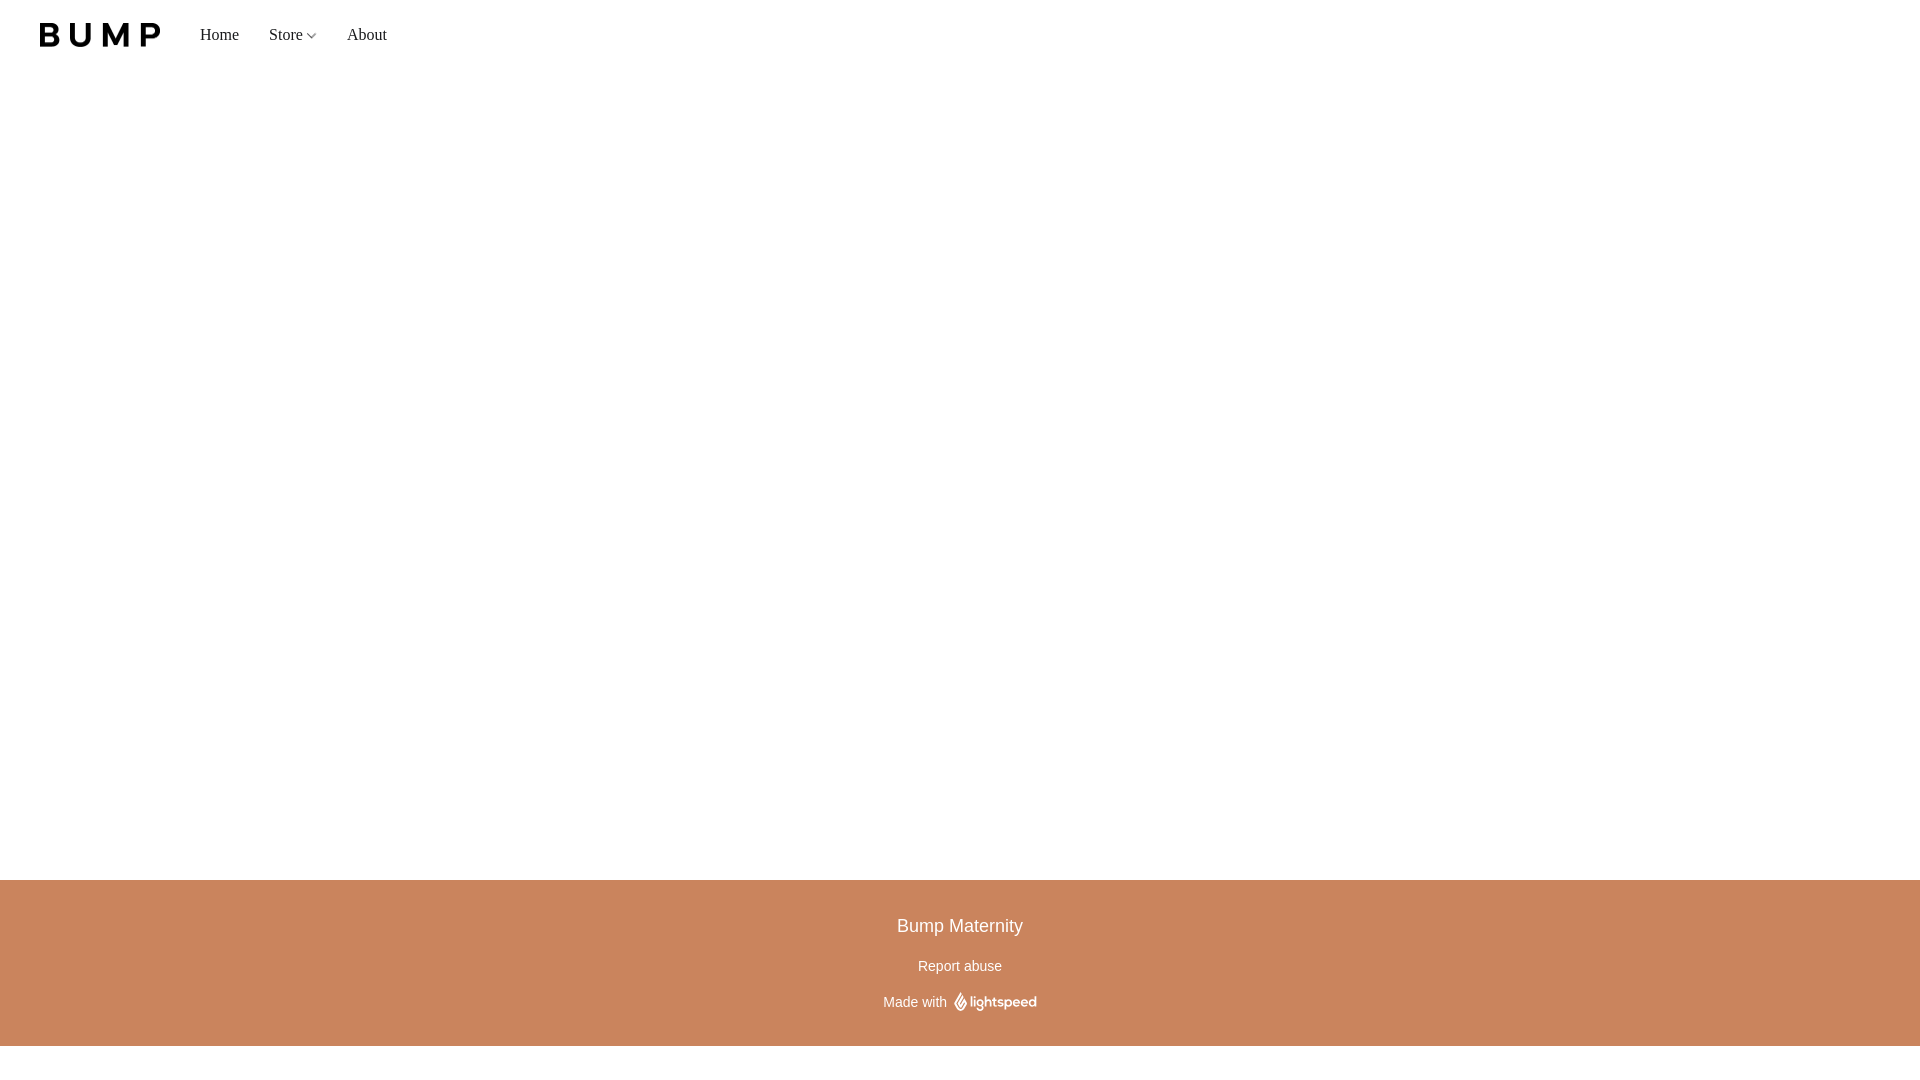 The width and height of the screenshot is (1920, 1080). What do you see at coordinates (960, 1002) in the screenshot?
I see `Made with` at bounding box center [960, 1002].